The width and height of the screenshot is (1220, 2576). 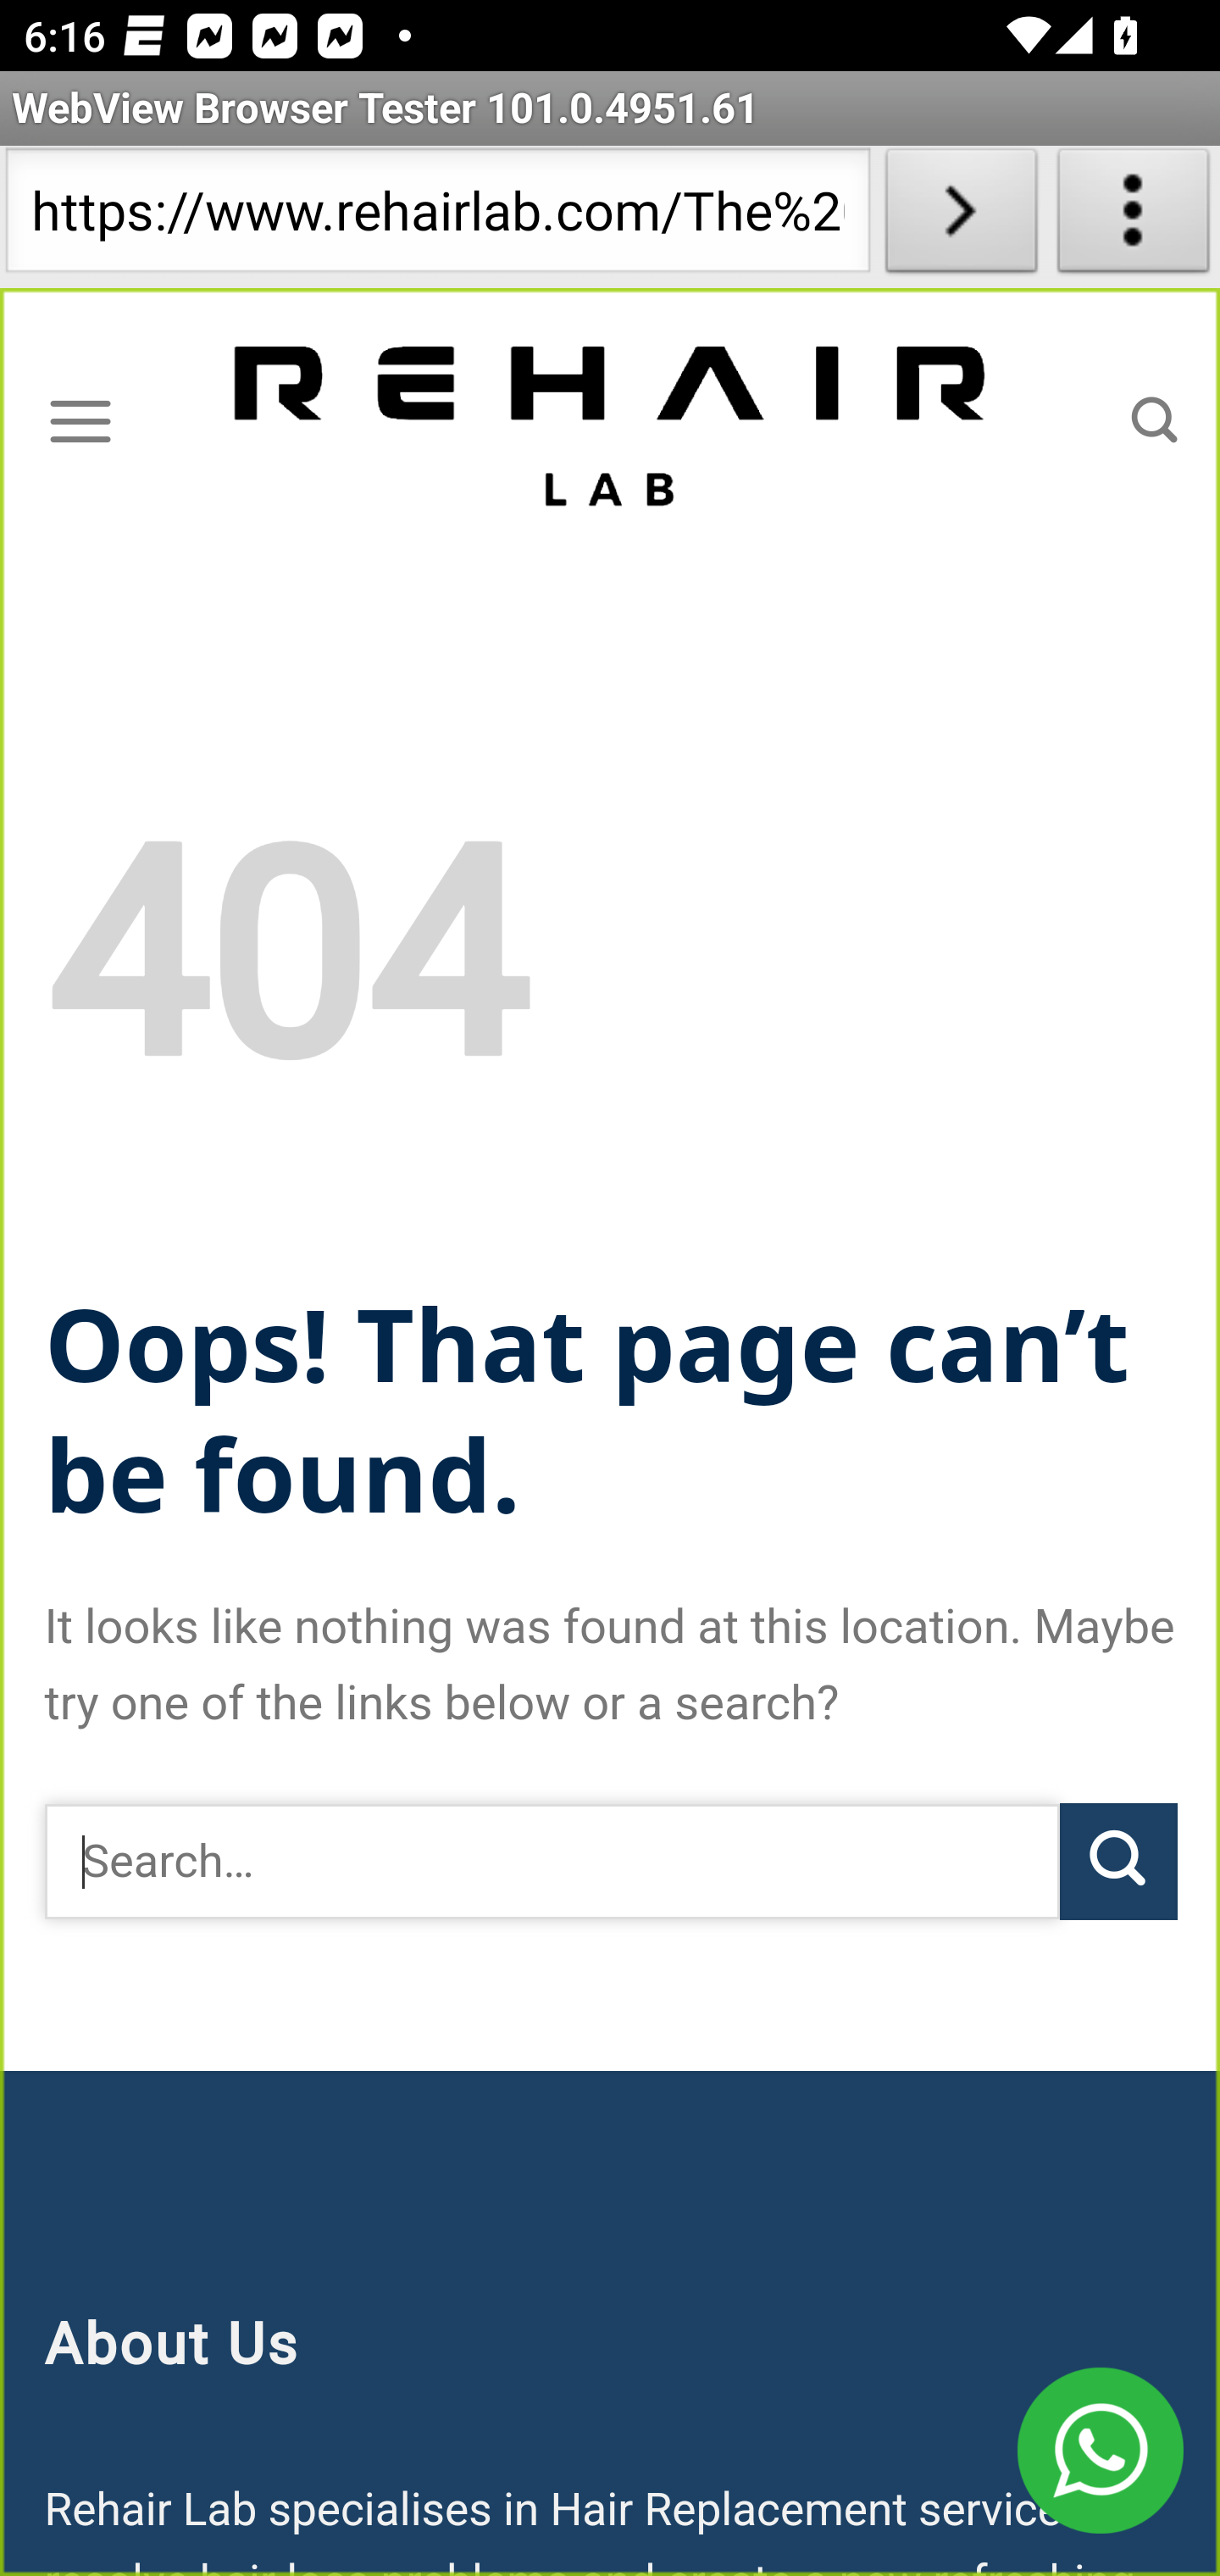 I want to click on Load URL, so click(x=961, y=217).